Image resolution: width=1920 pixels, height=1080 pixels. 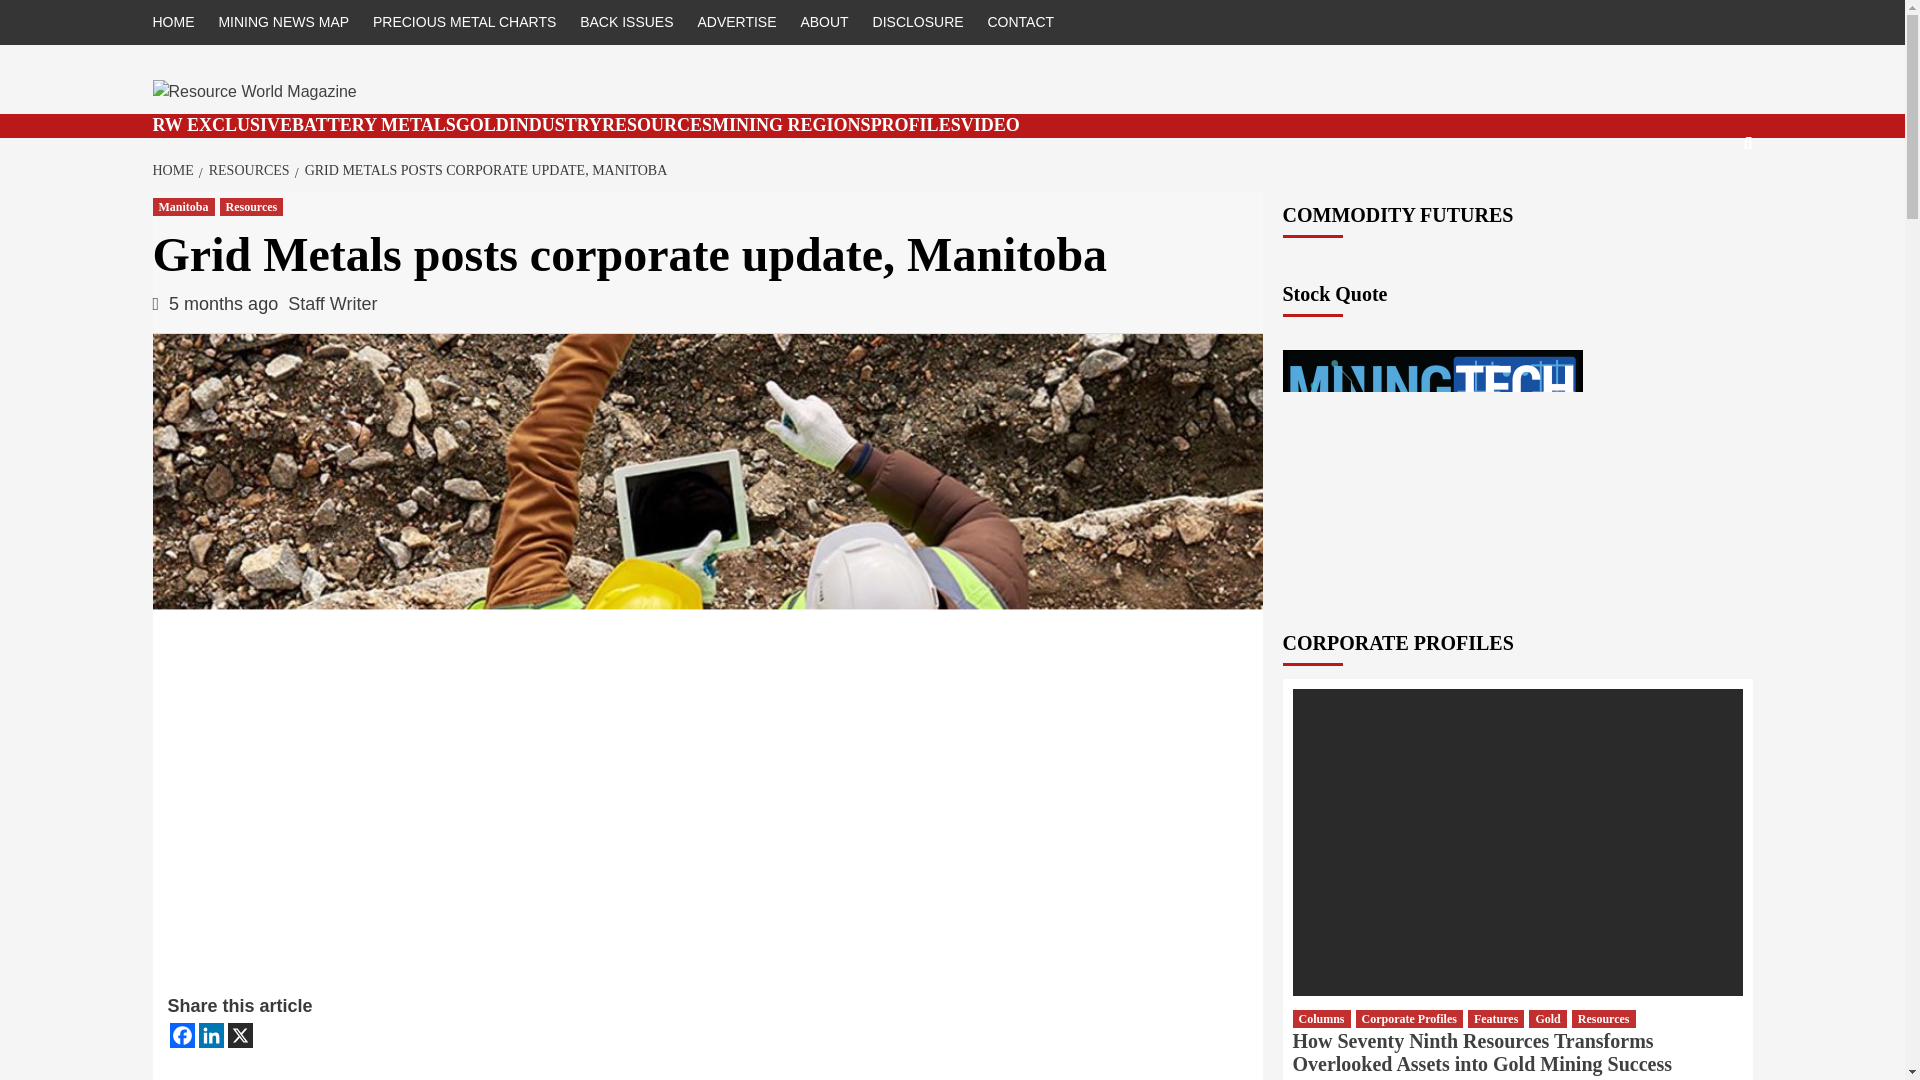 What do you see at coordinates (990, 124) in the screenshot?
I see `NEW!!` at bounding box center [990, 124].